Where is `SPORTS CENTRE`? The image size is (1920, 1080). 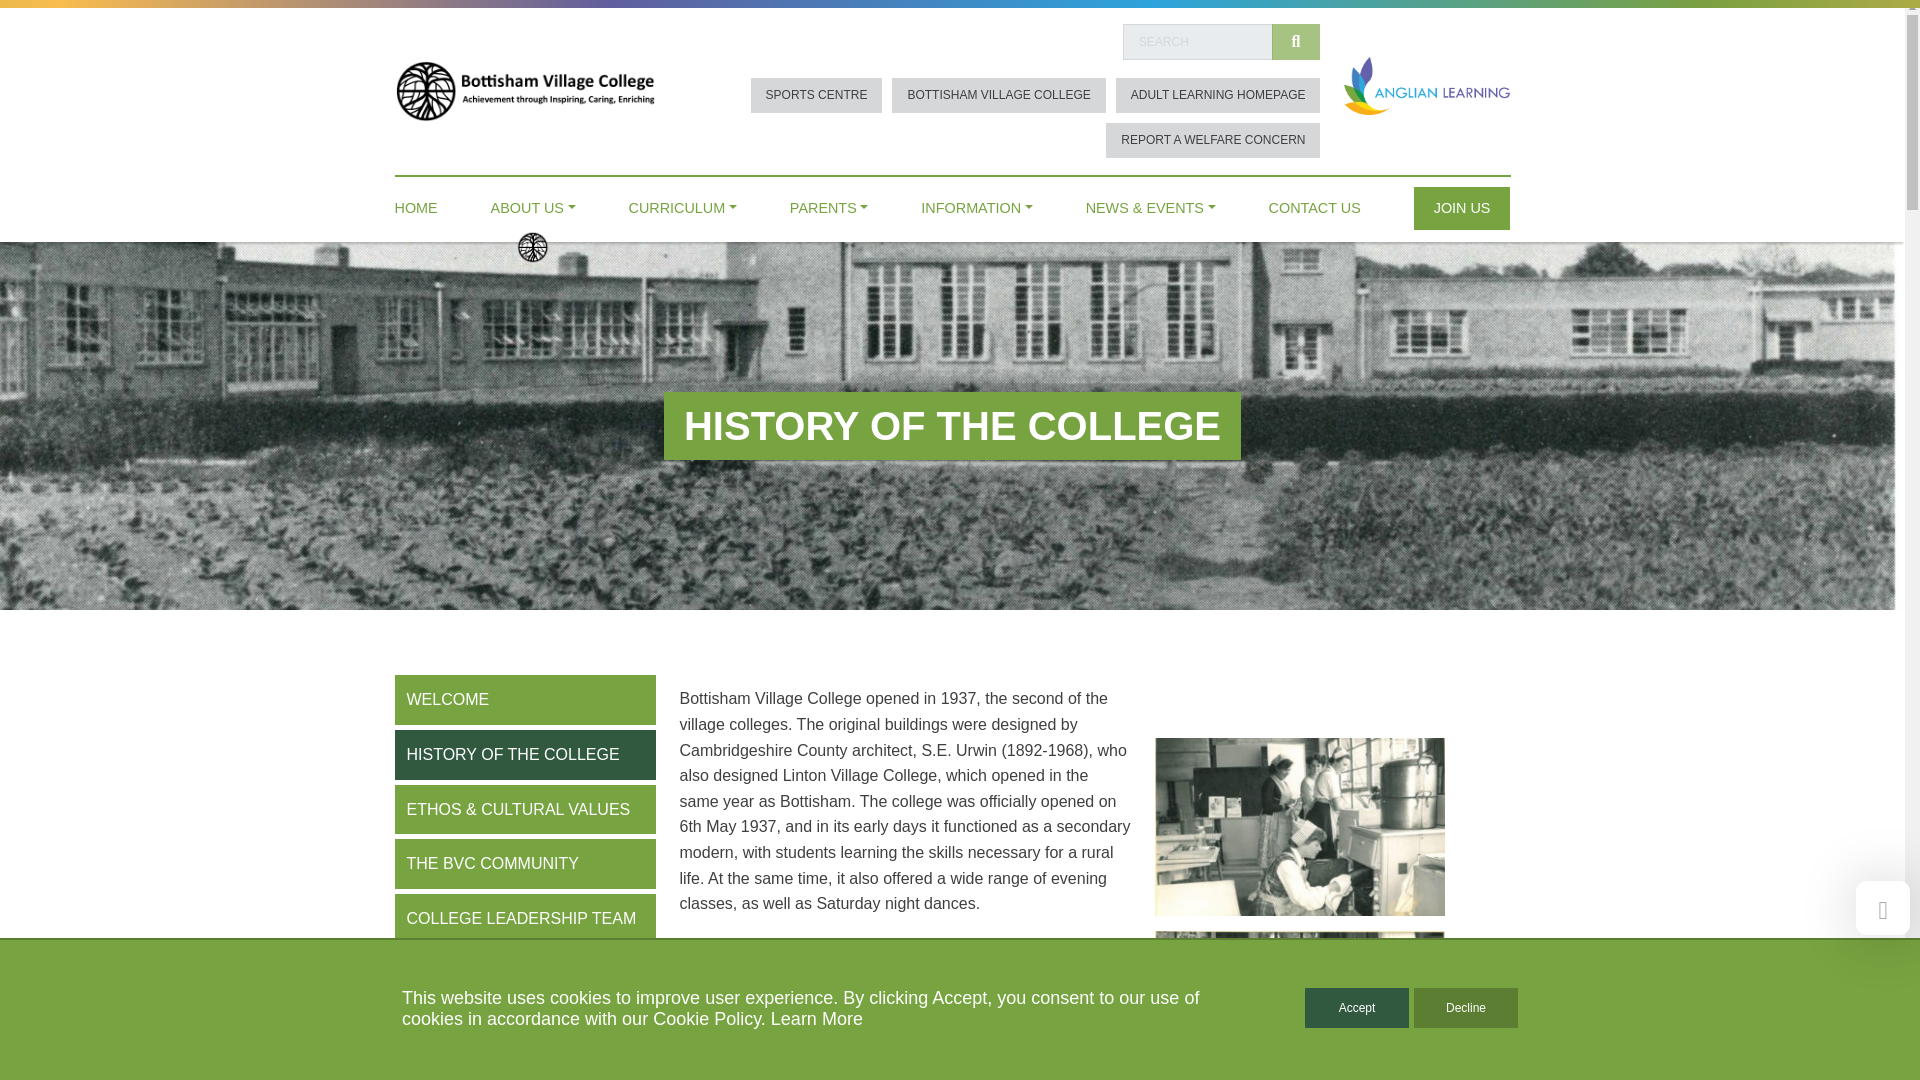
SPORTS CENTRE is located at coordinates (816, 95).